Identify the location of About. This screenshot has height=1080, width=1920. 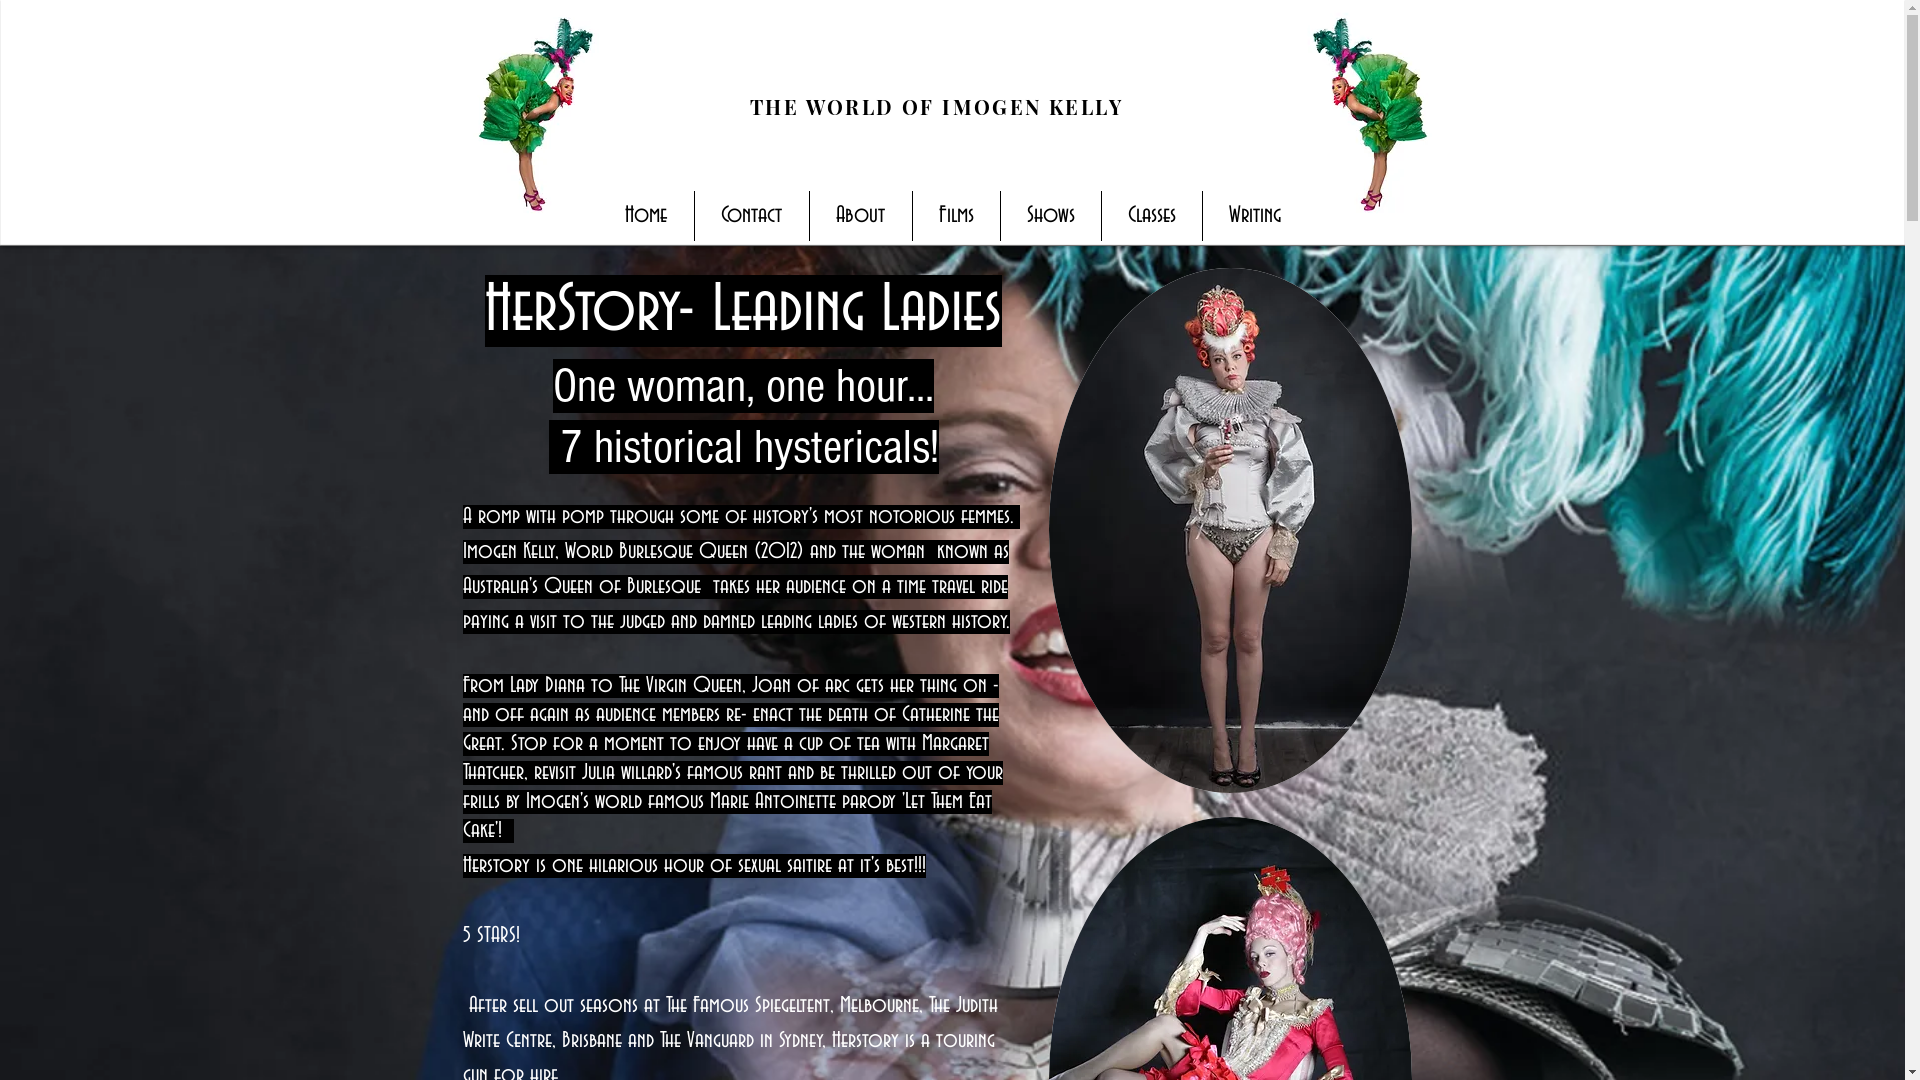
(861, 216).